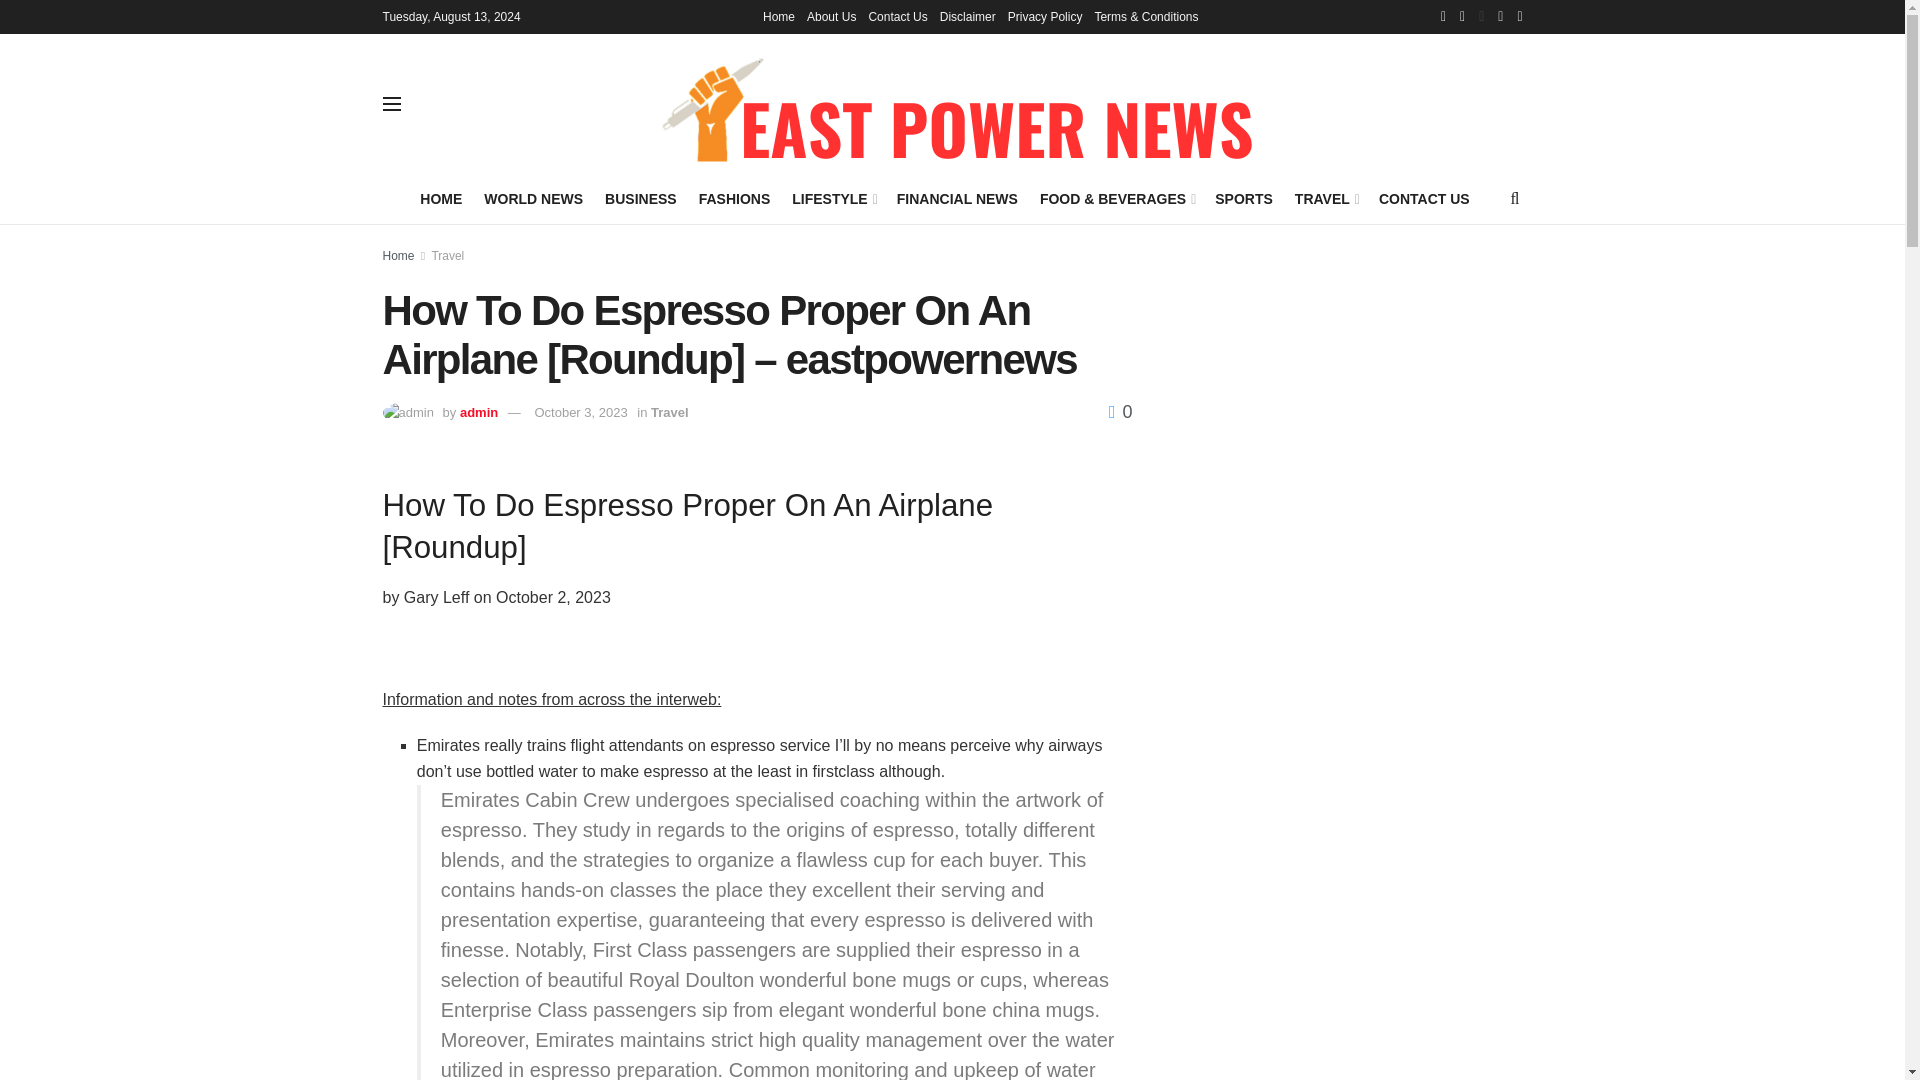 The width and height of the screenshot is (1920, 1080). What do you see at coordinates (640, 198) in the screenshot?
I see `BUSINESS` at bounding box center [640, 198].